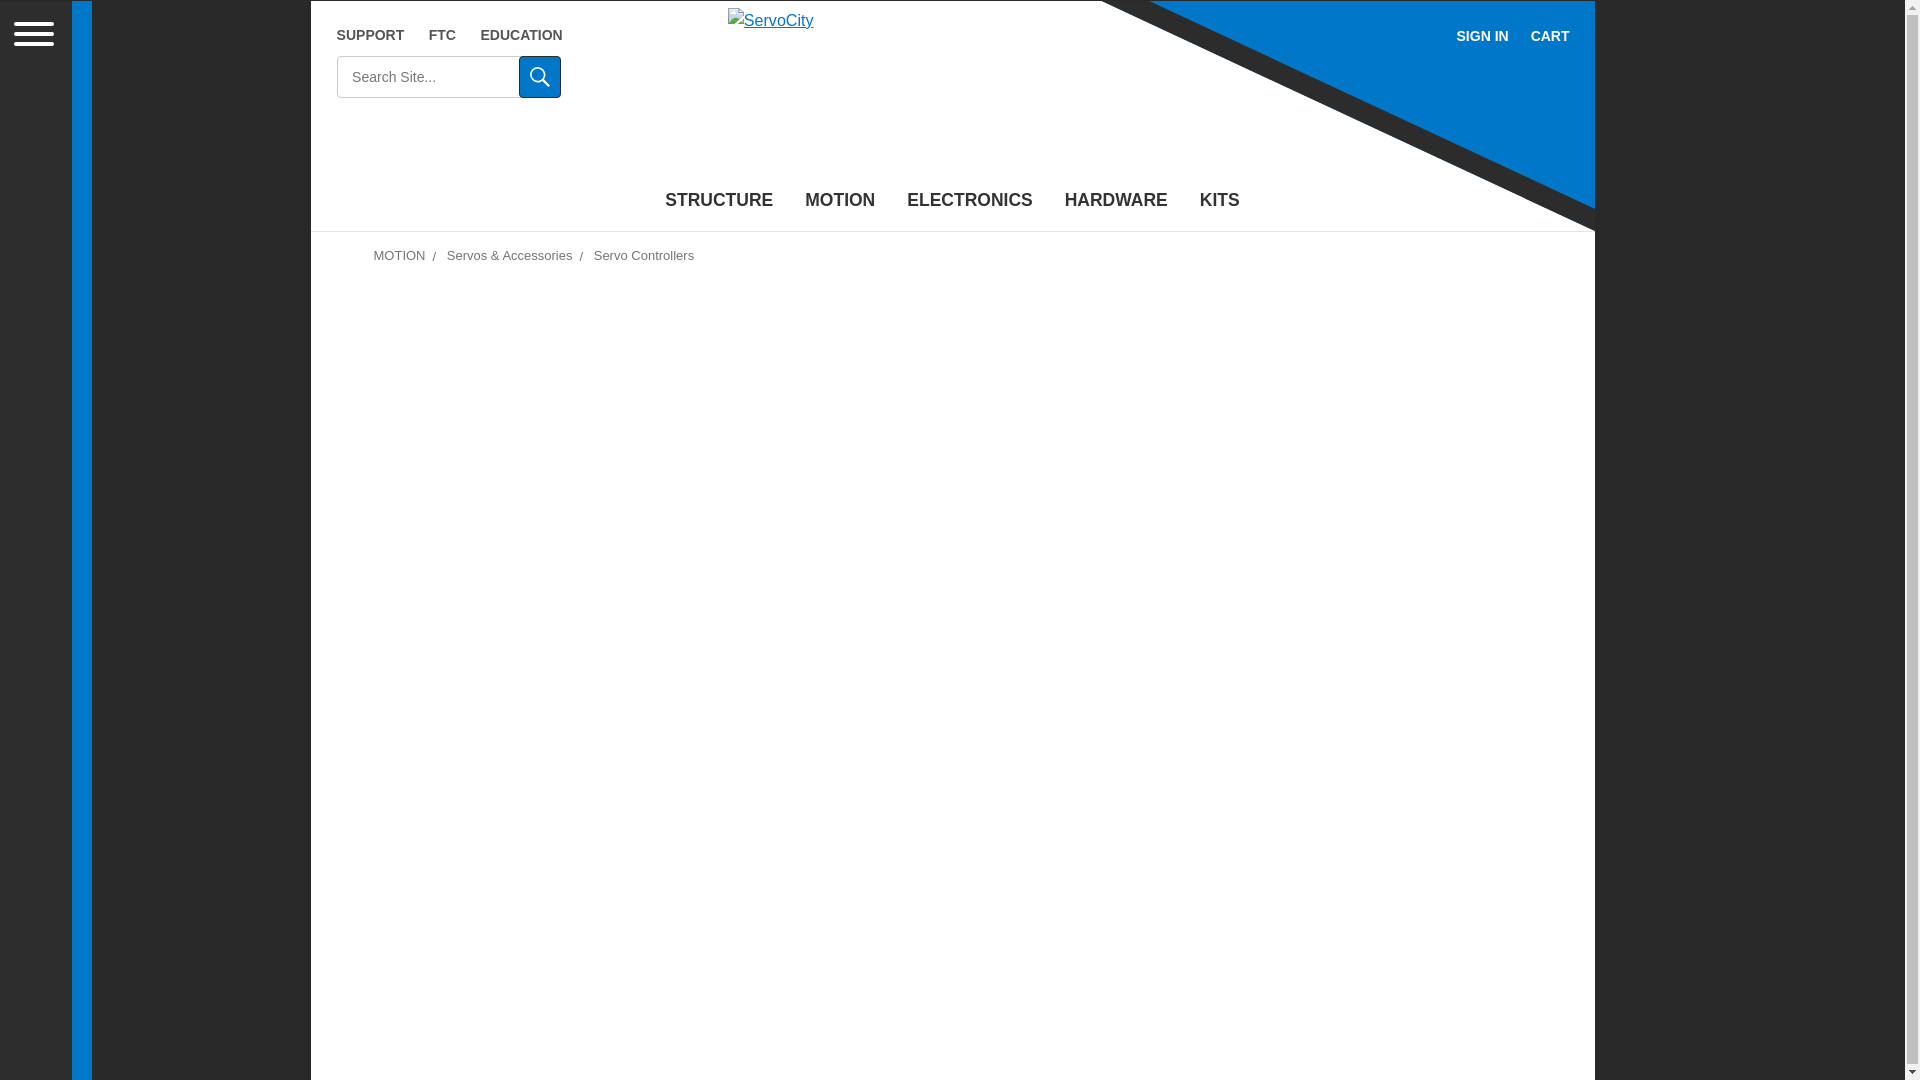  Describe the element at coordinates (539, 77) in the screenshot. I see `Go` at that location.